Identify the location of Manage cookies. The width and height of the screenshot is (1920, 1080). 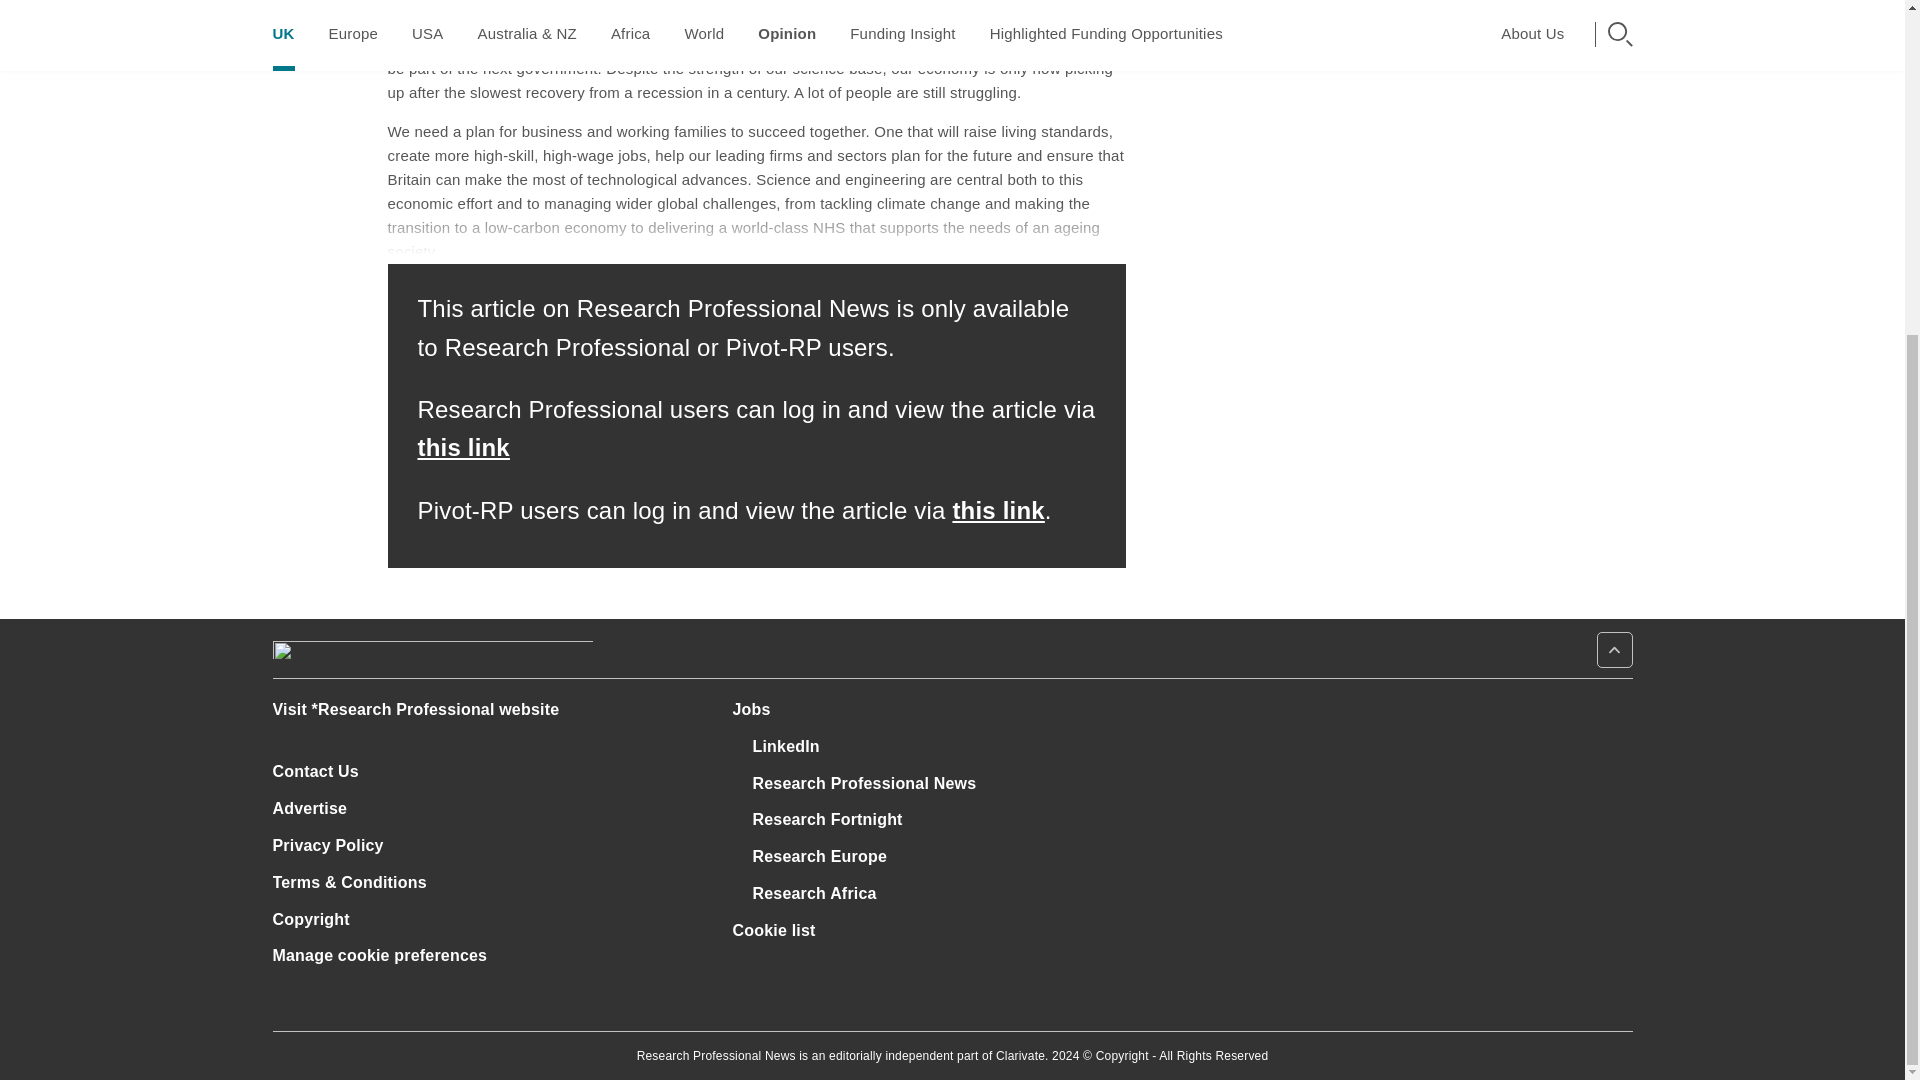
(380, 956).